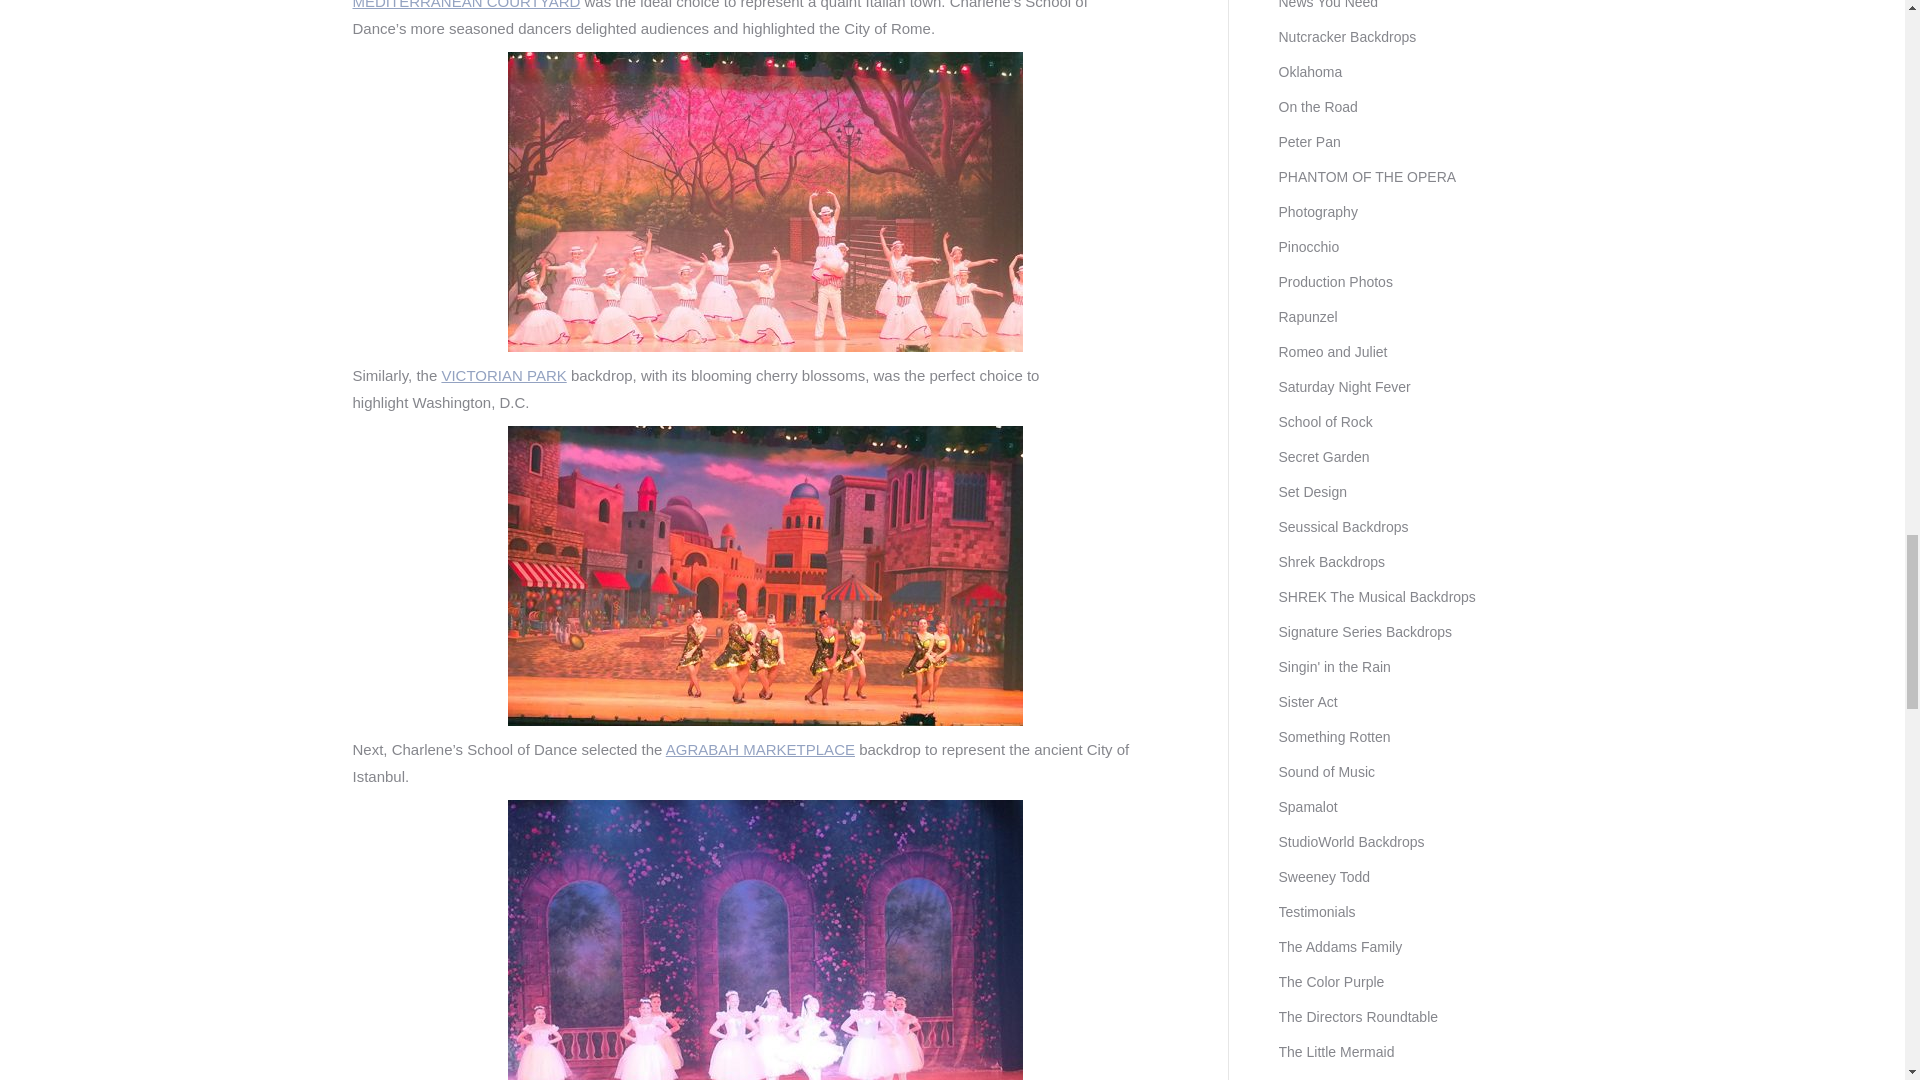 The image size is (1920, 1080). I want to click on VICTORIAN PARK, so click(504, 376).